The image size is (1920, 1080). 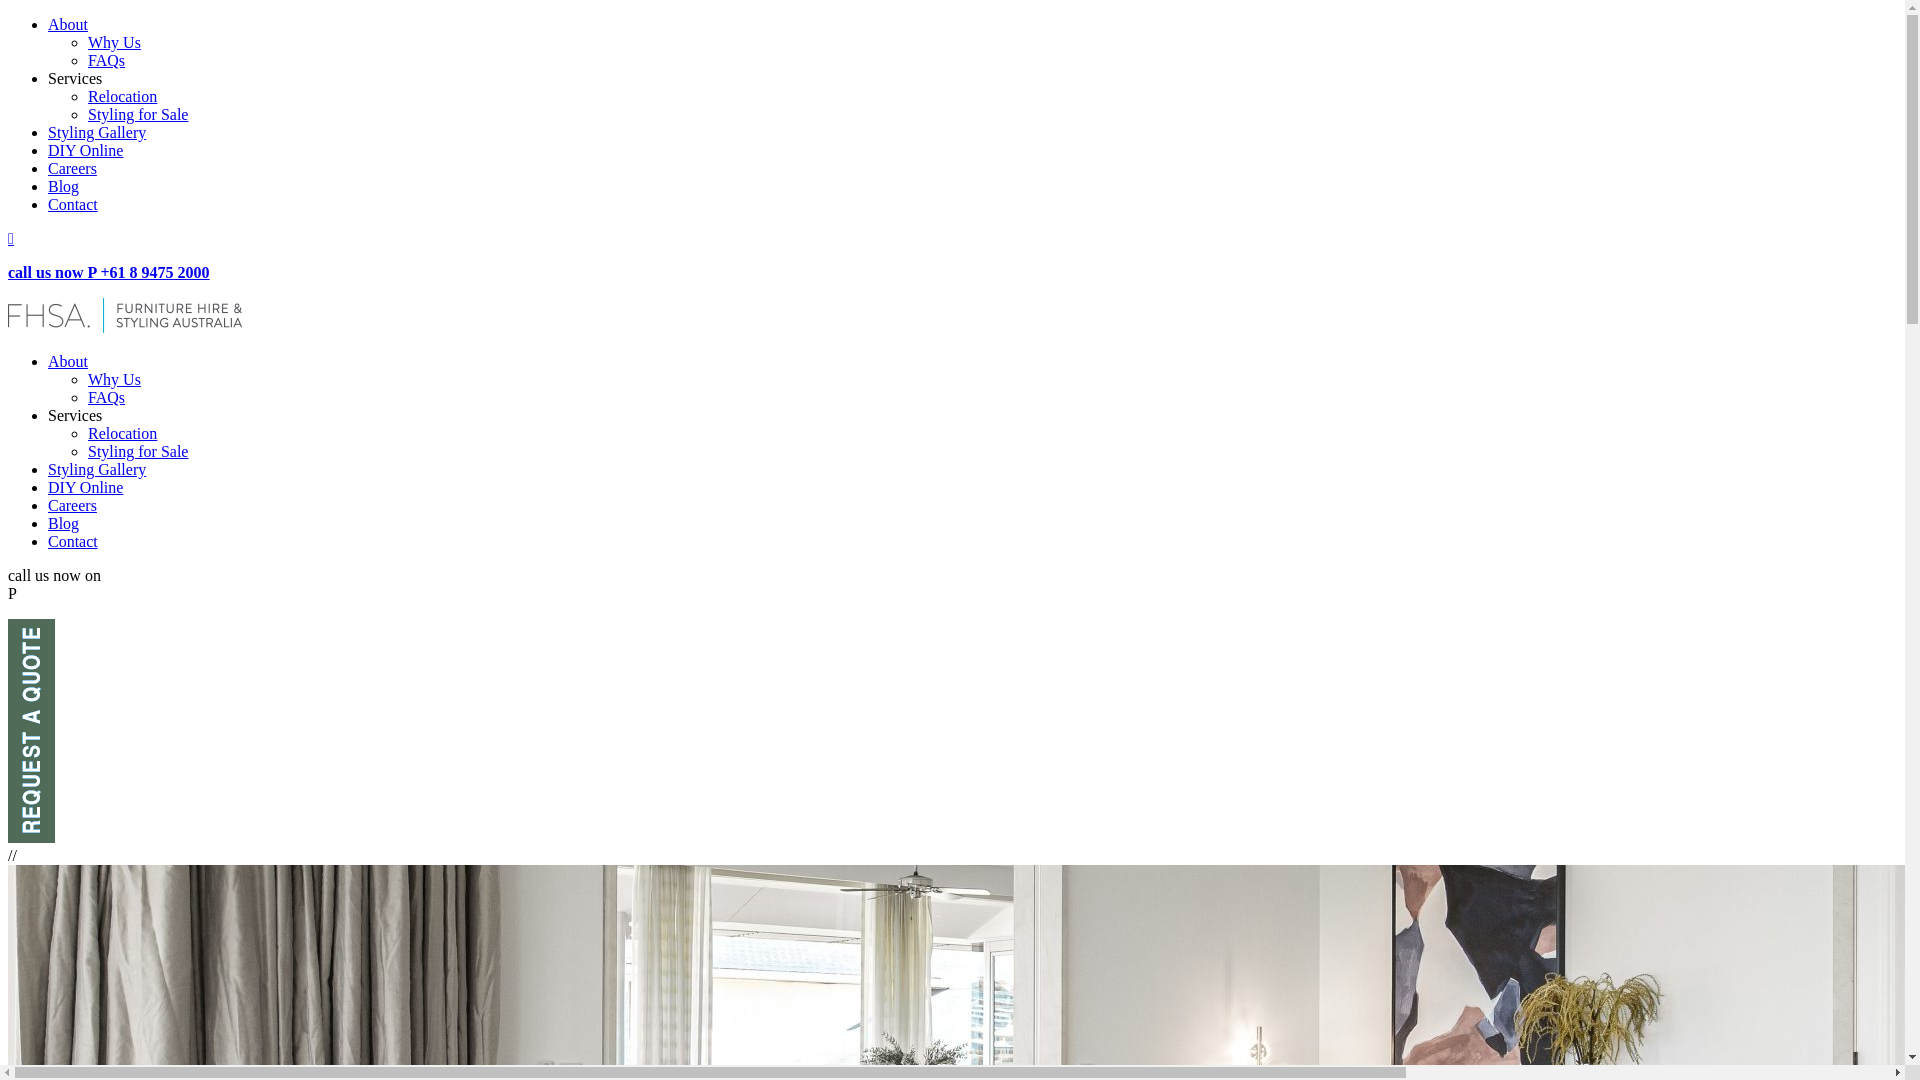 I want to click on About, so click(x=68, y=362).